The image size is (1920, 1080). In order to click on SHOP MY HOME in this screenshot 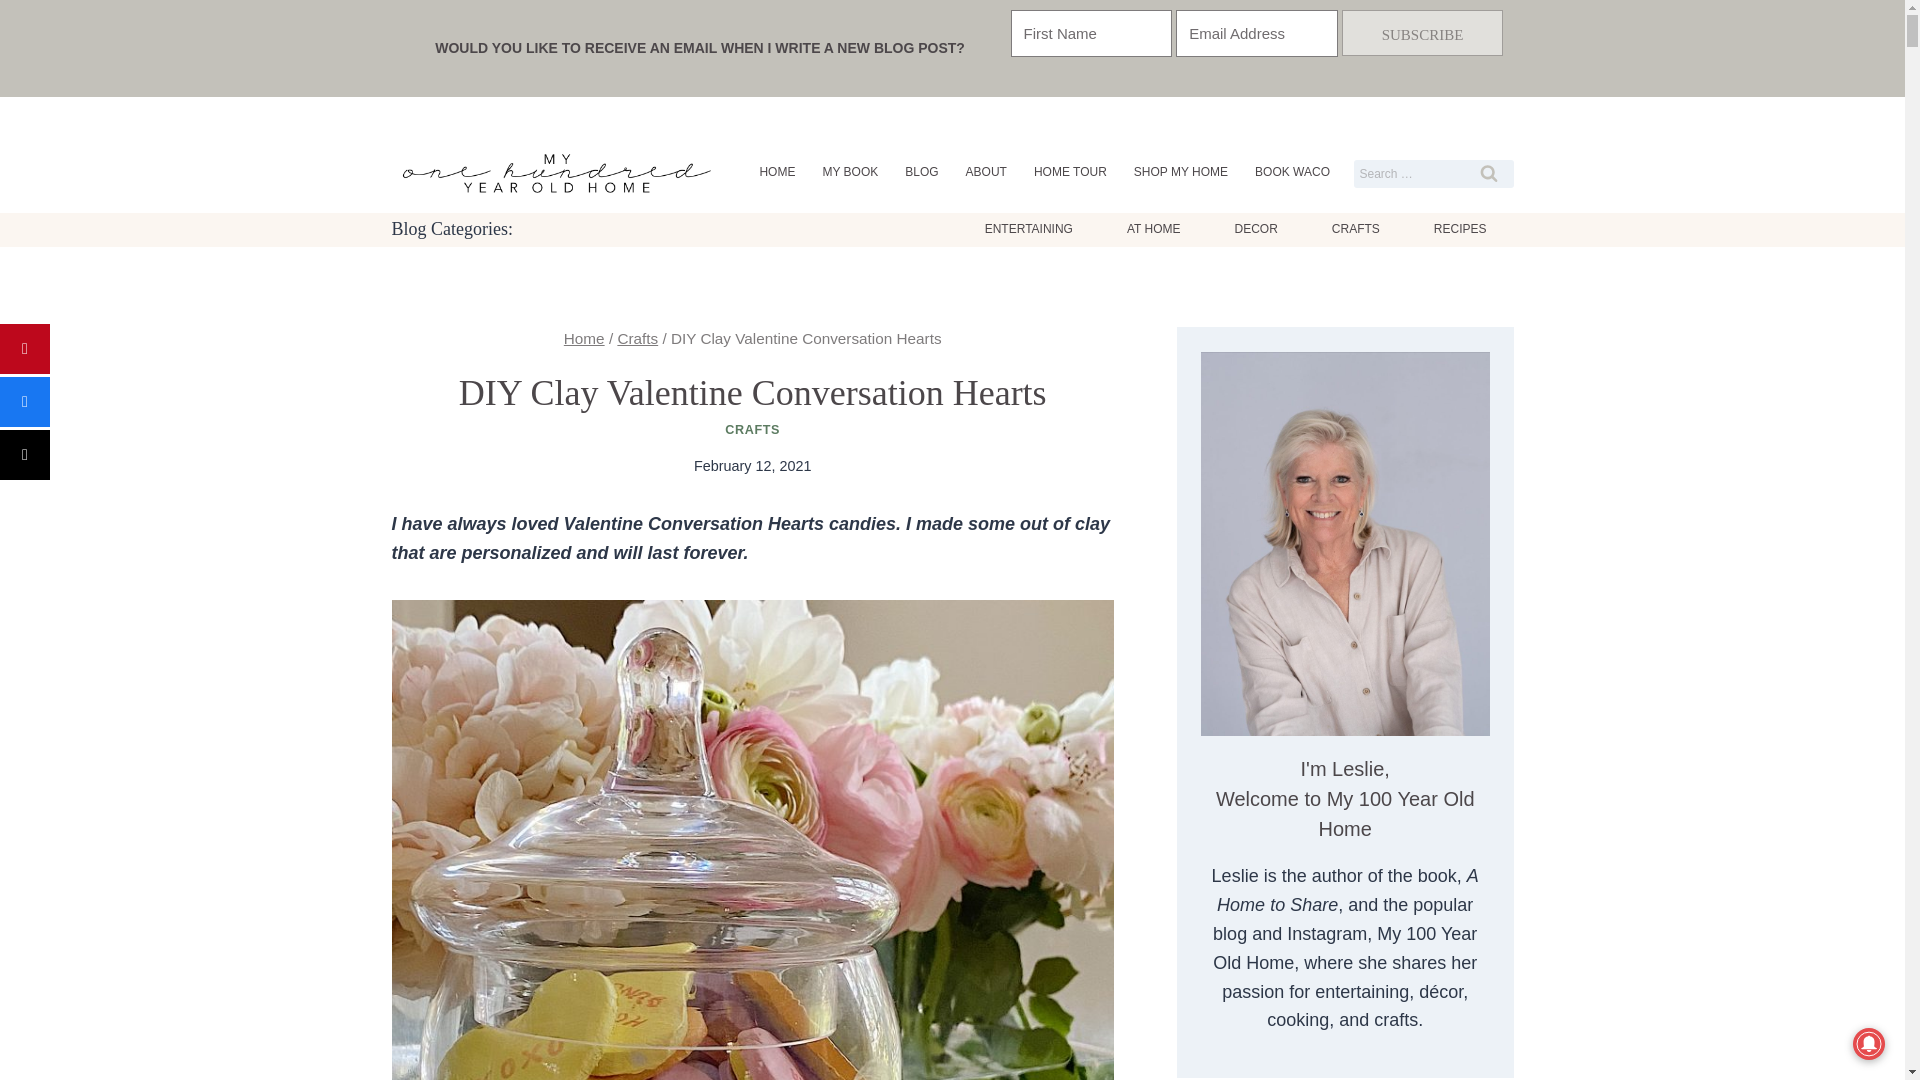, I will do `click(1180, 172)`.